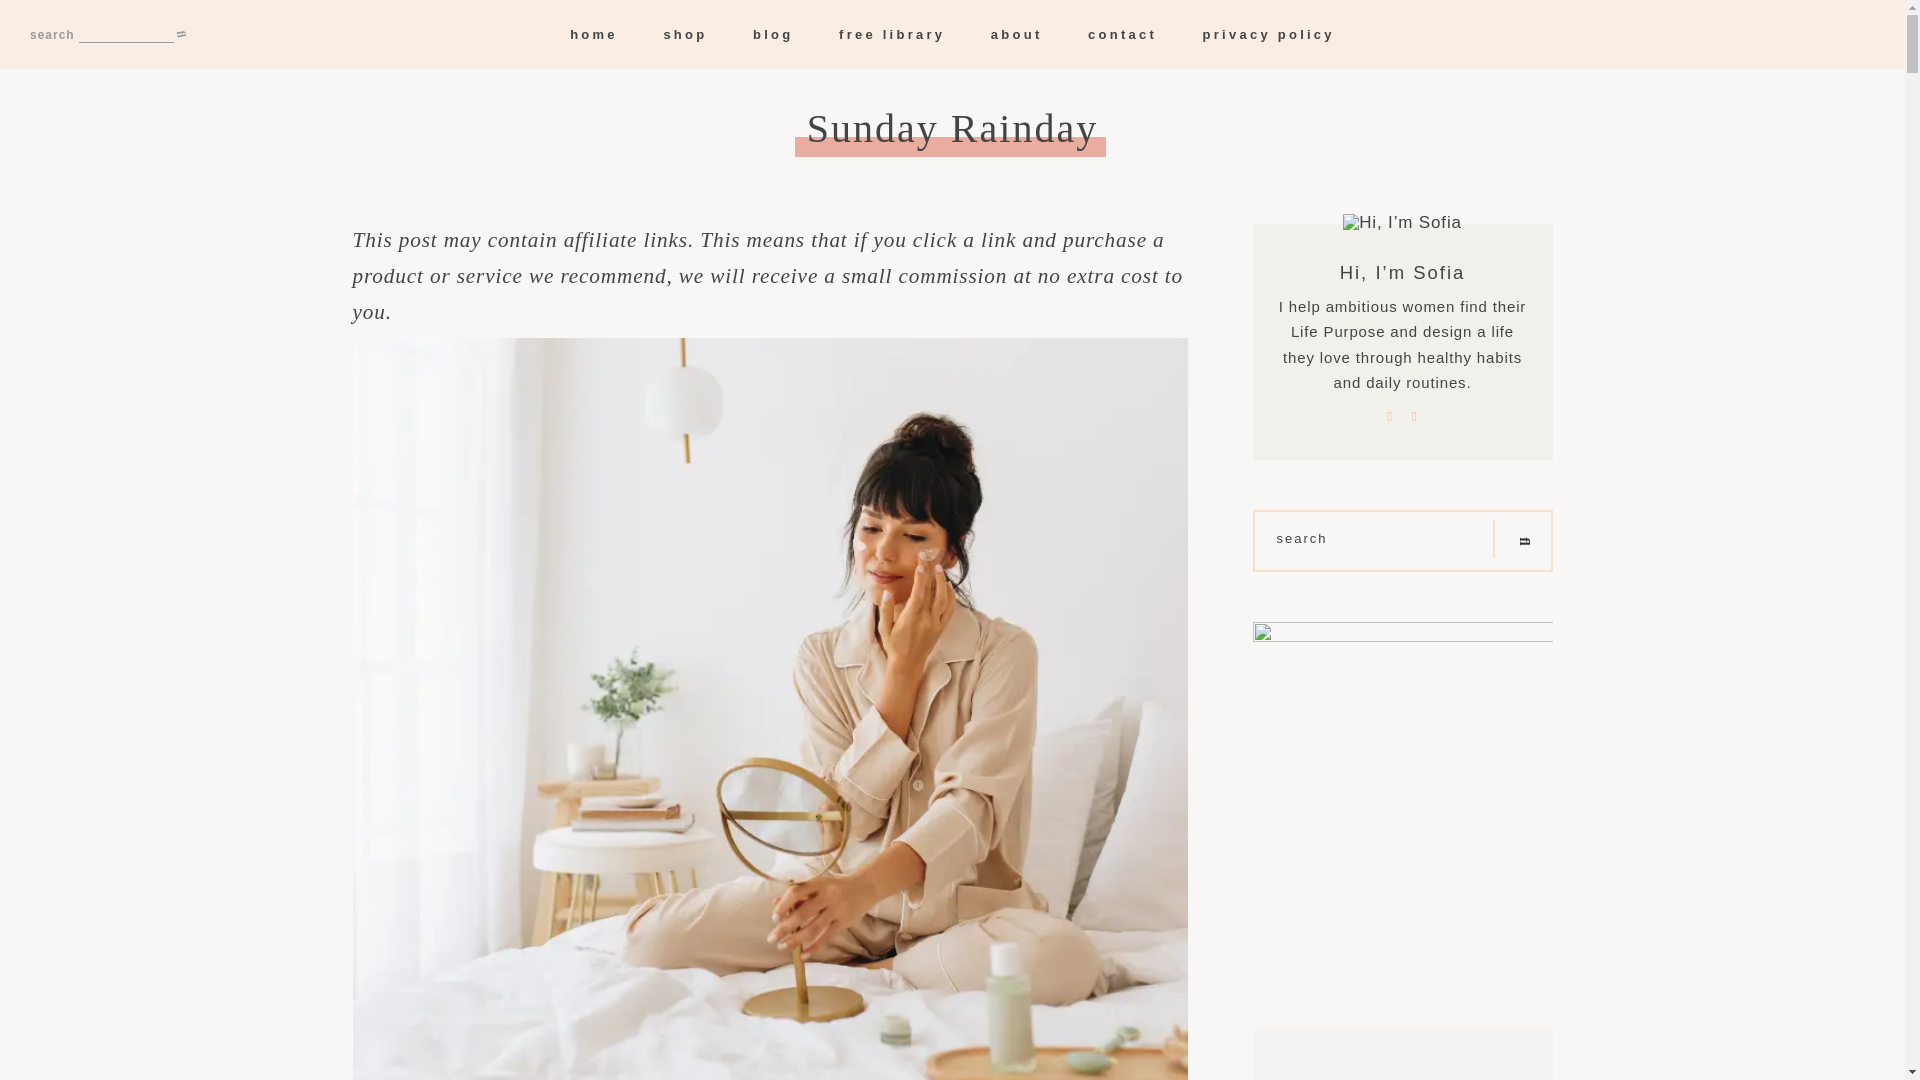 The height and width of the screenshot is (1080, 1920). I want to click on free library, so click(892, 34).